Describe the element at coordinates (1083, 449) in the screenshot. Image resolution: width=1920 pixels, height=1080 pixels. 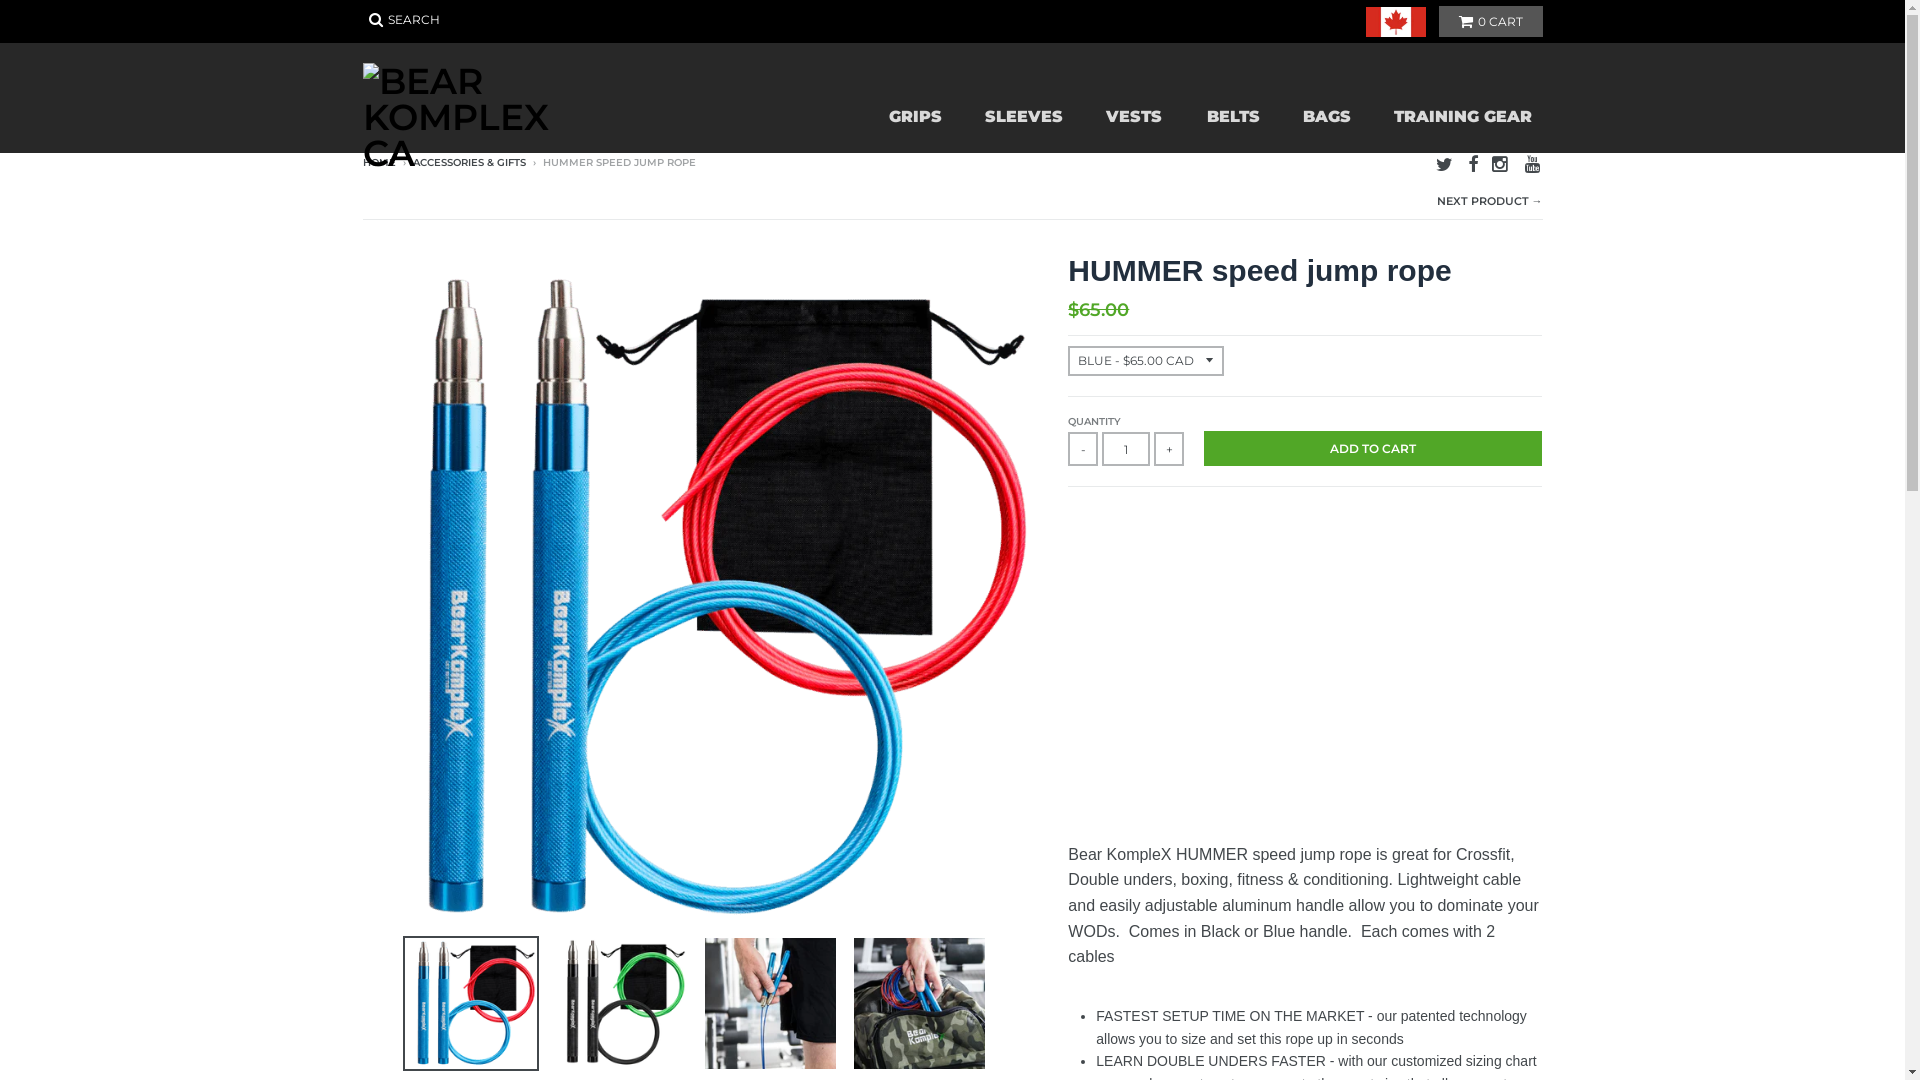
I see `-` at that location.